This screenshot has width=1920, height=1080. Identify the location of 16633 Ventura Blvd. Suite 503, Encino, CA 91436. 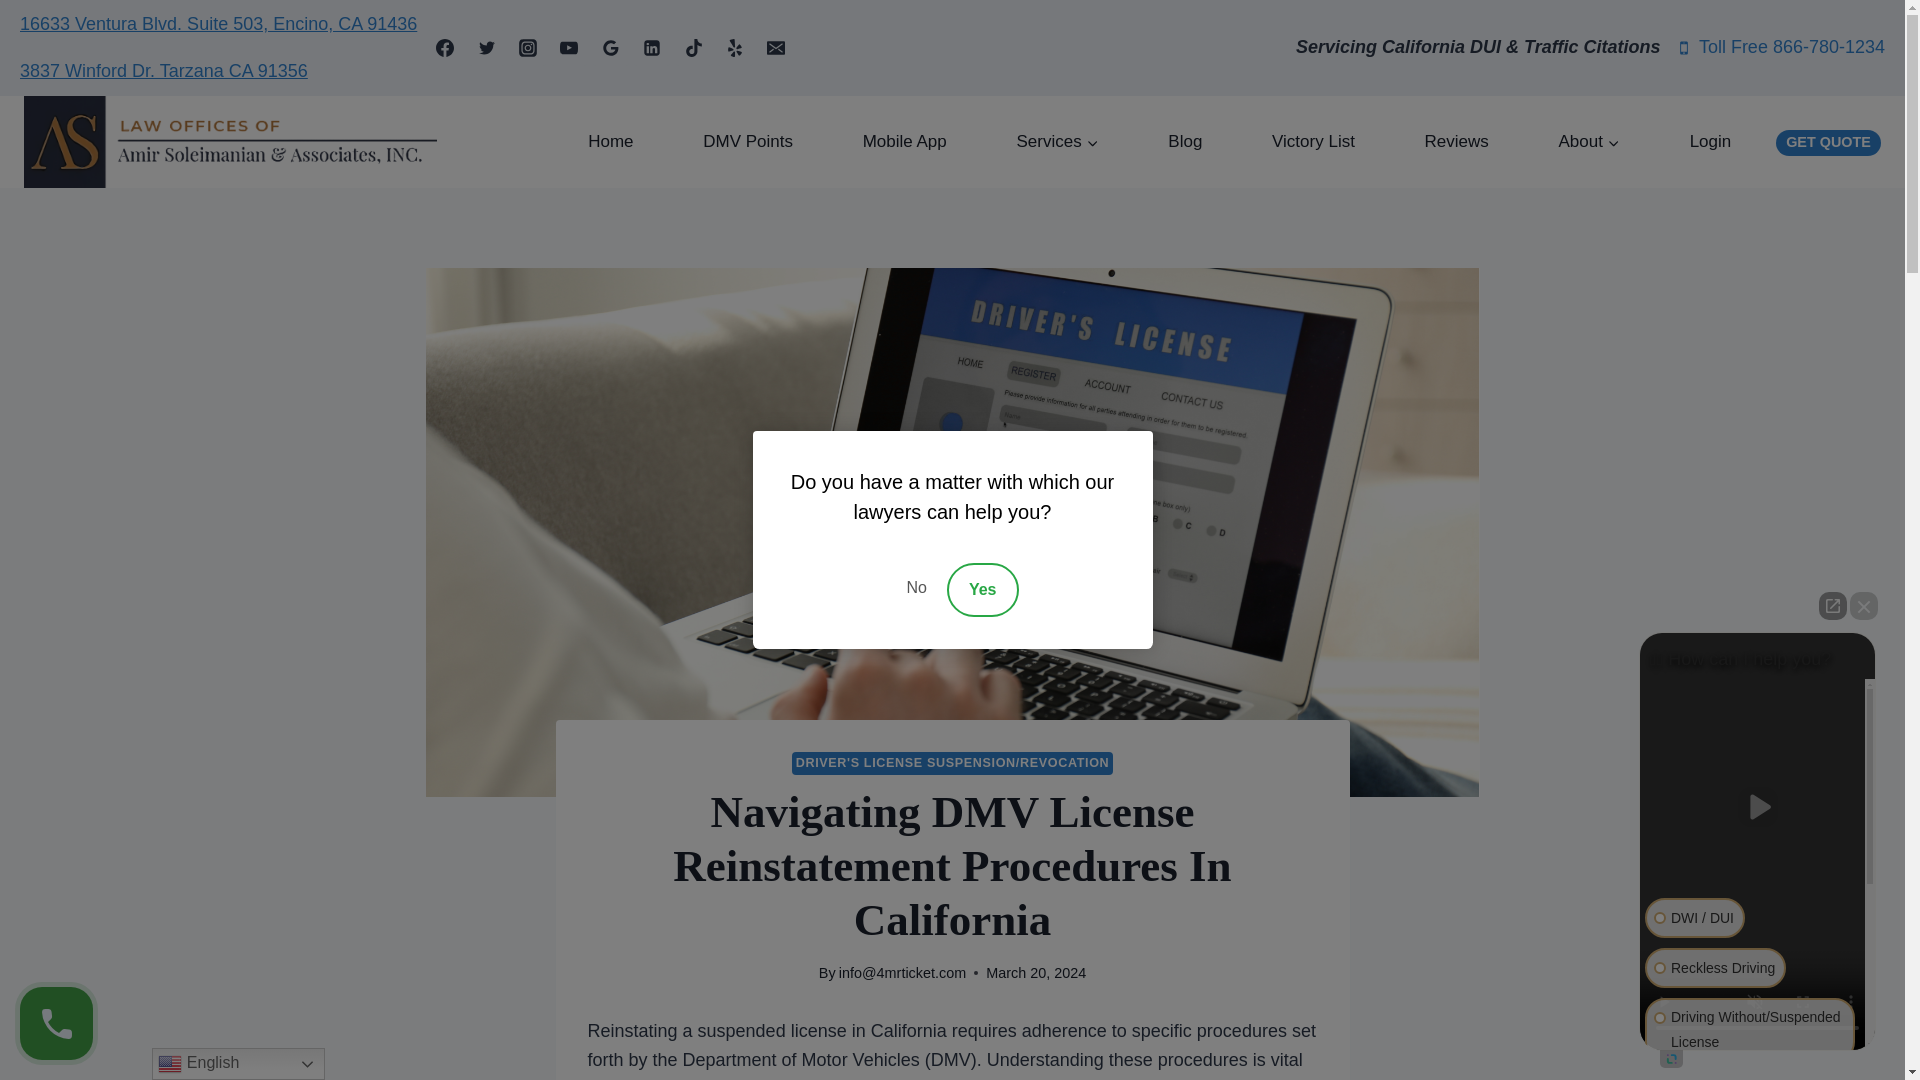
(218, 24).